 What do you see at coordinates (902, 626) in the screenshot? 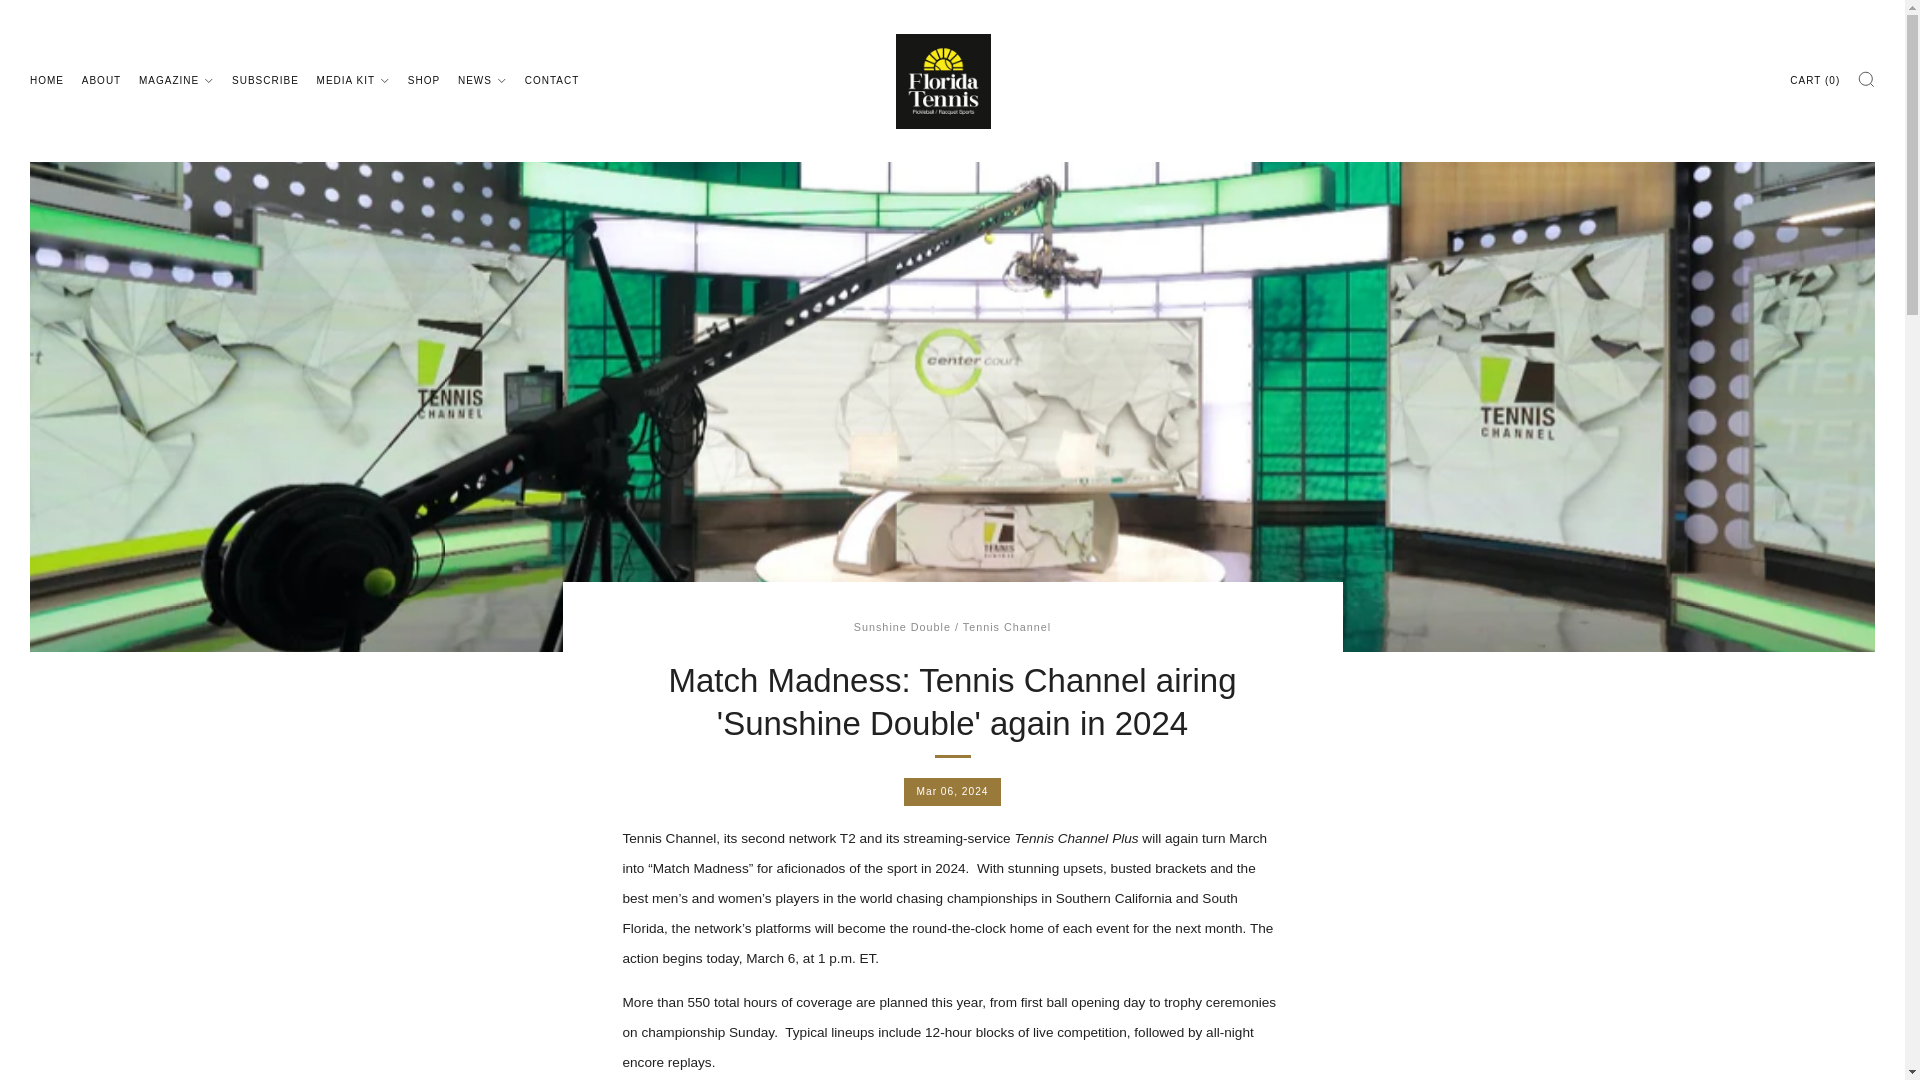
I see `Show articles tagged Sunshine Double` at bounding box center [902, 626].